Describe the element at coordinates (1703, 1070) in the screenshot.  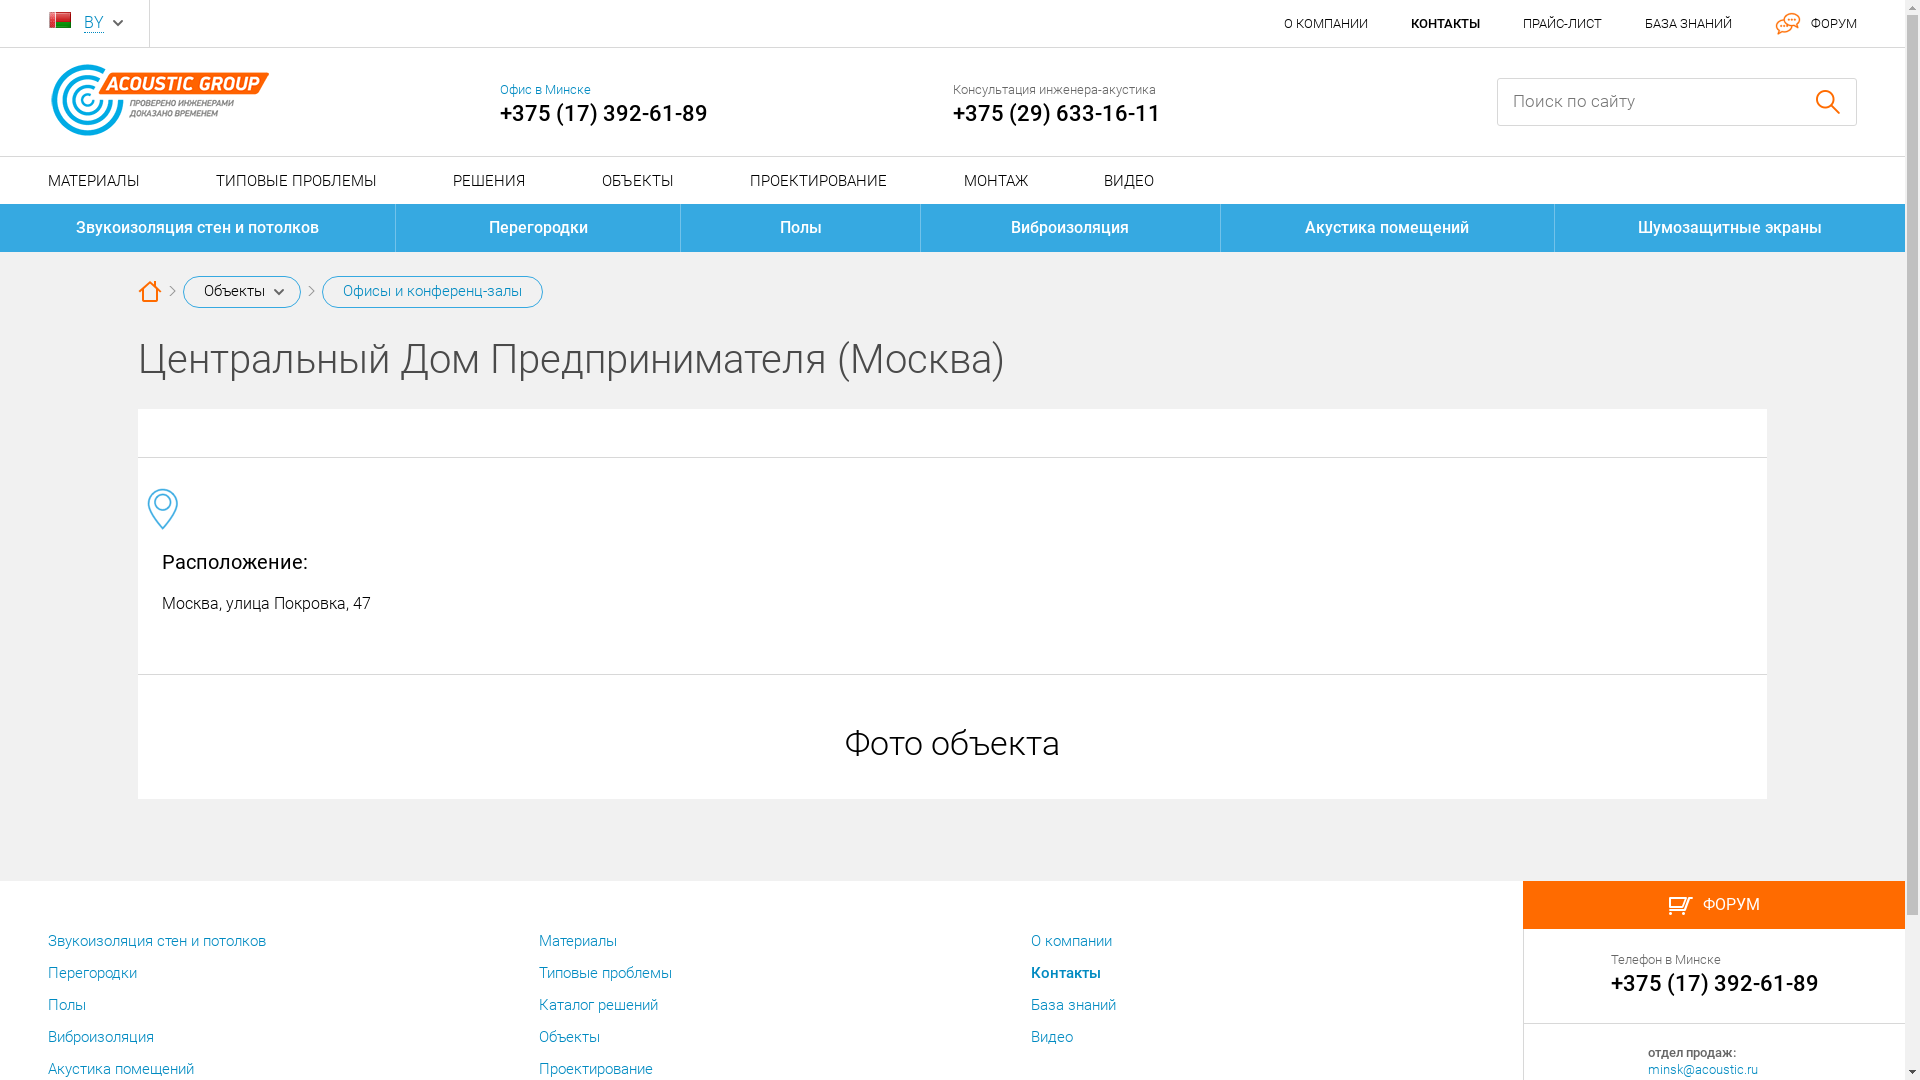
I see `minsk@acoustic.ru` at that location.